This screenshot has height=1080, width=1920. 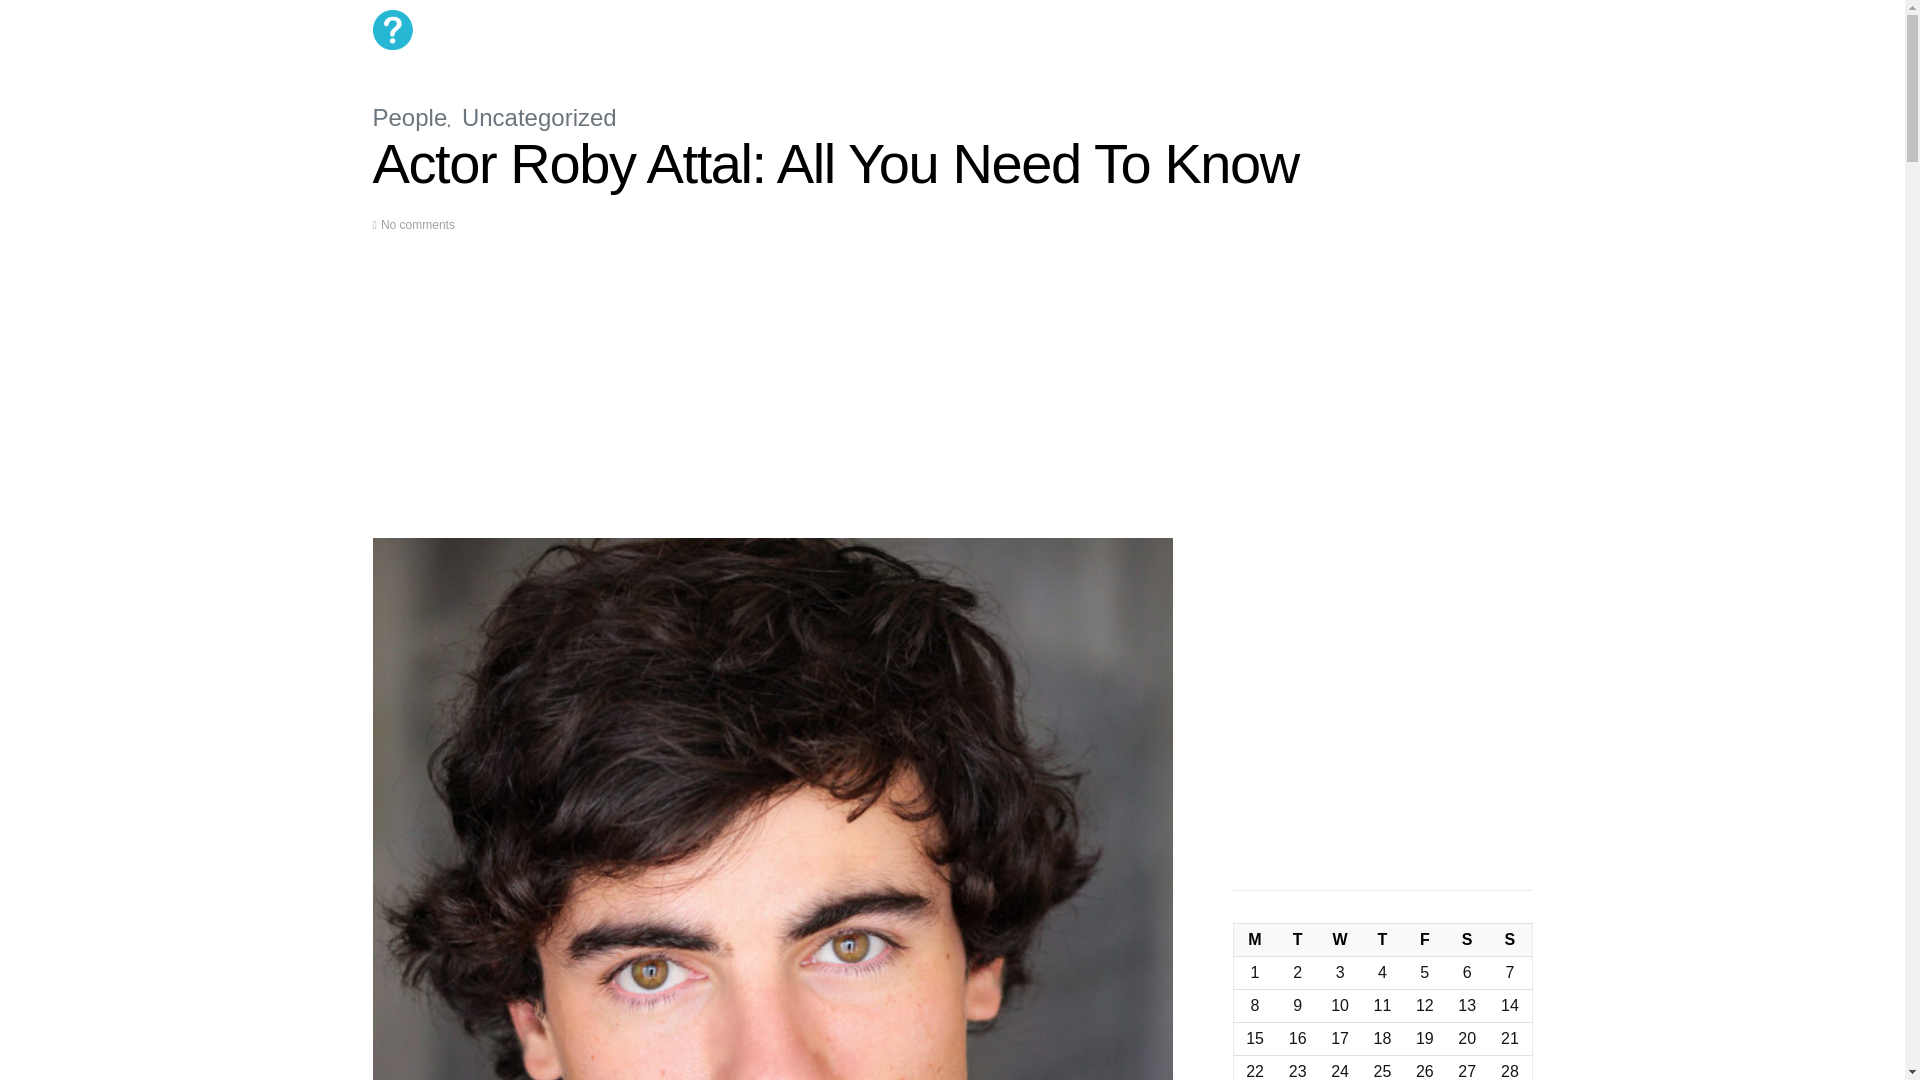 I want to click on Wednesday, so click(x=1340, y=940).